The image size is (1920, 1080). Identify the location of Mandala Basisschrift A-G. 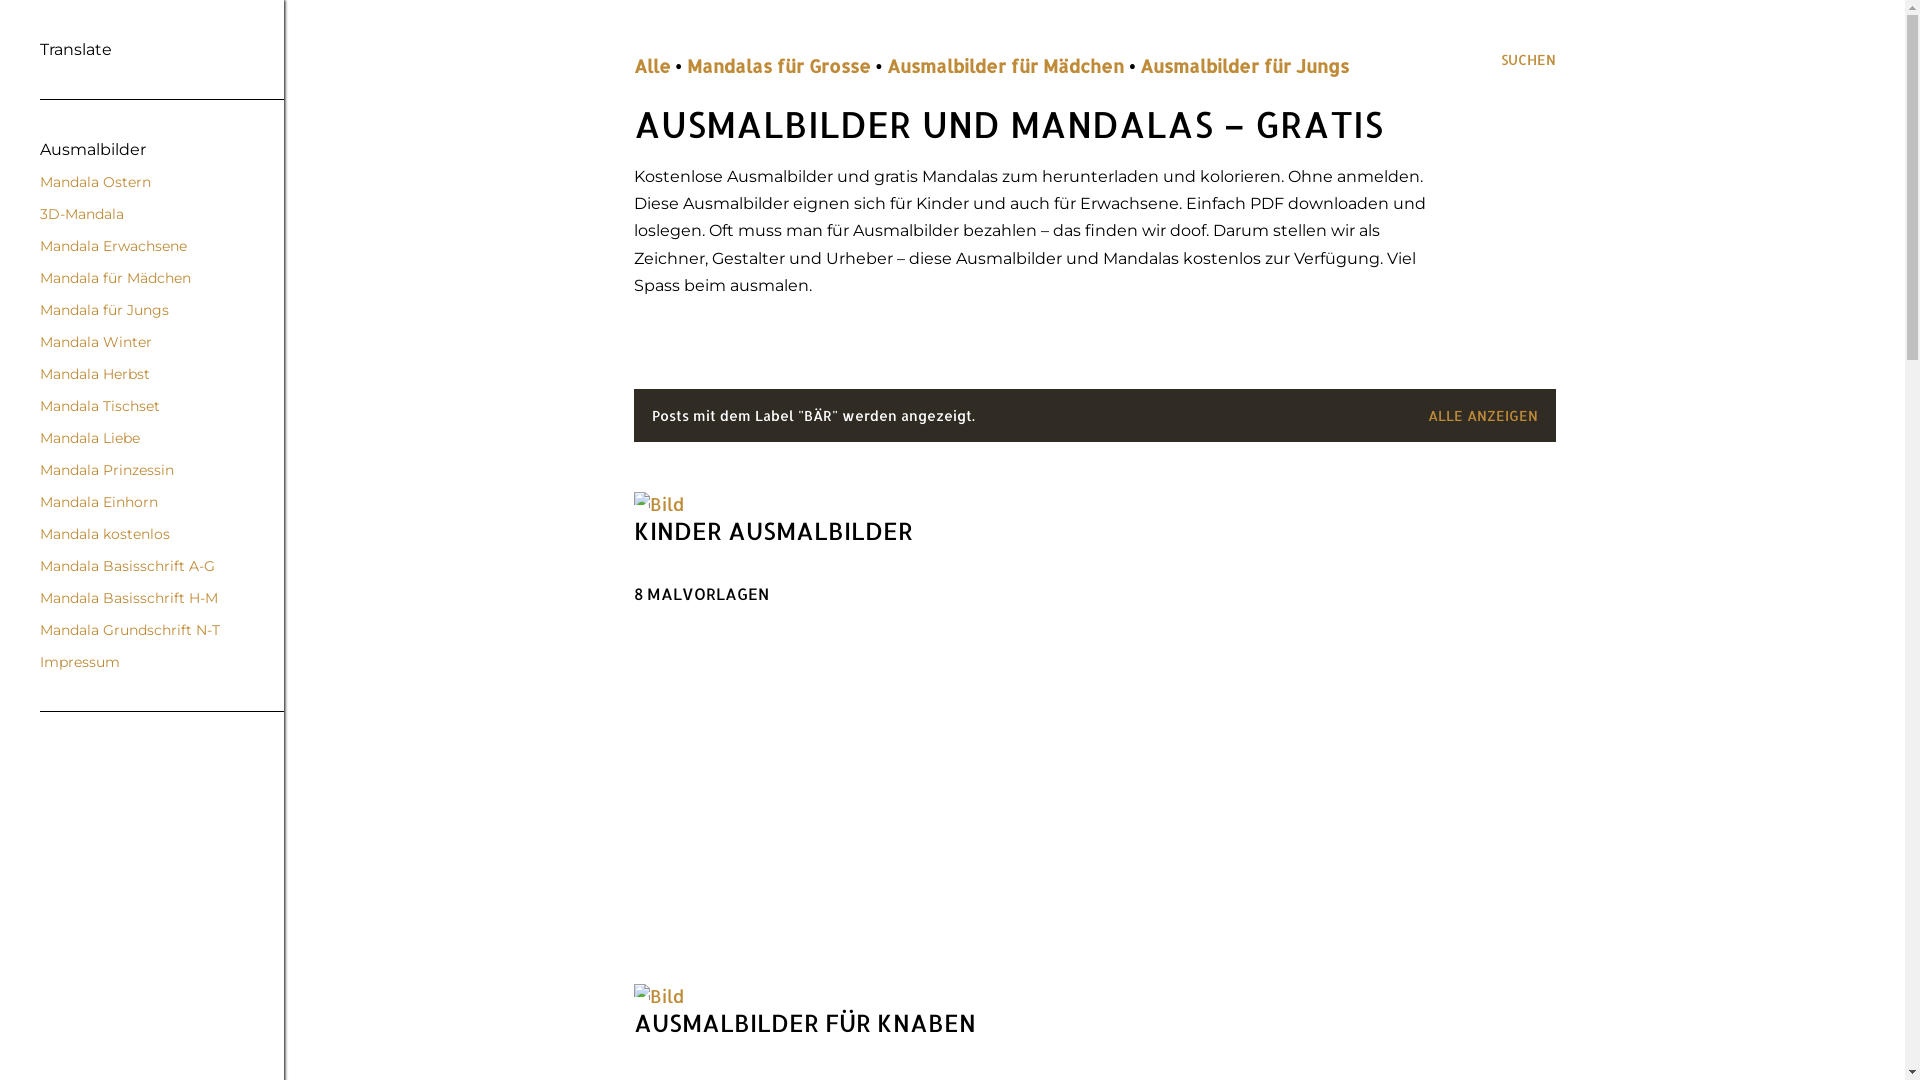
(128, 566).